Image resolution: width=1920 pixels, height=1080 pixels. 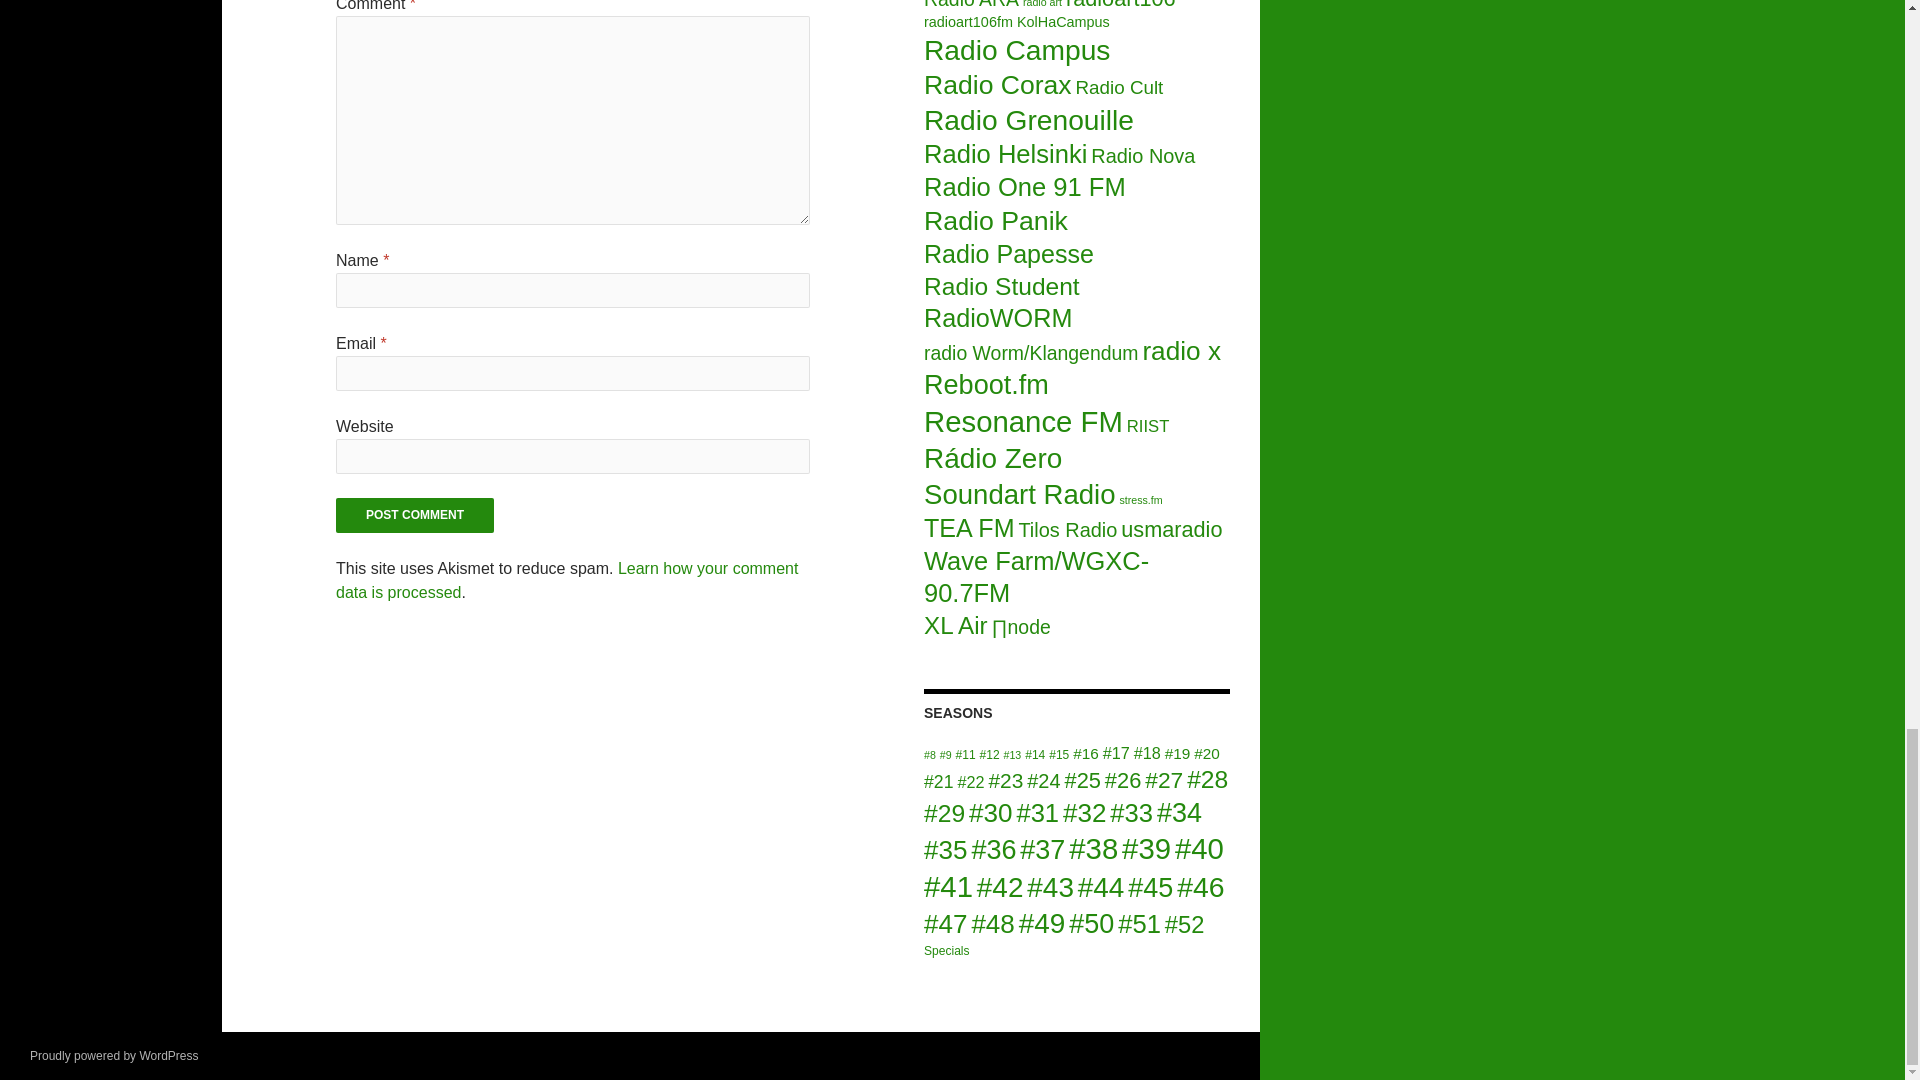 I want to click on Post Comment, so click(x=414, y=515).